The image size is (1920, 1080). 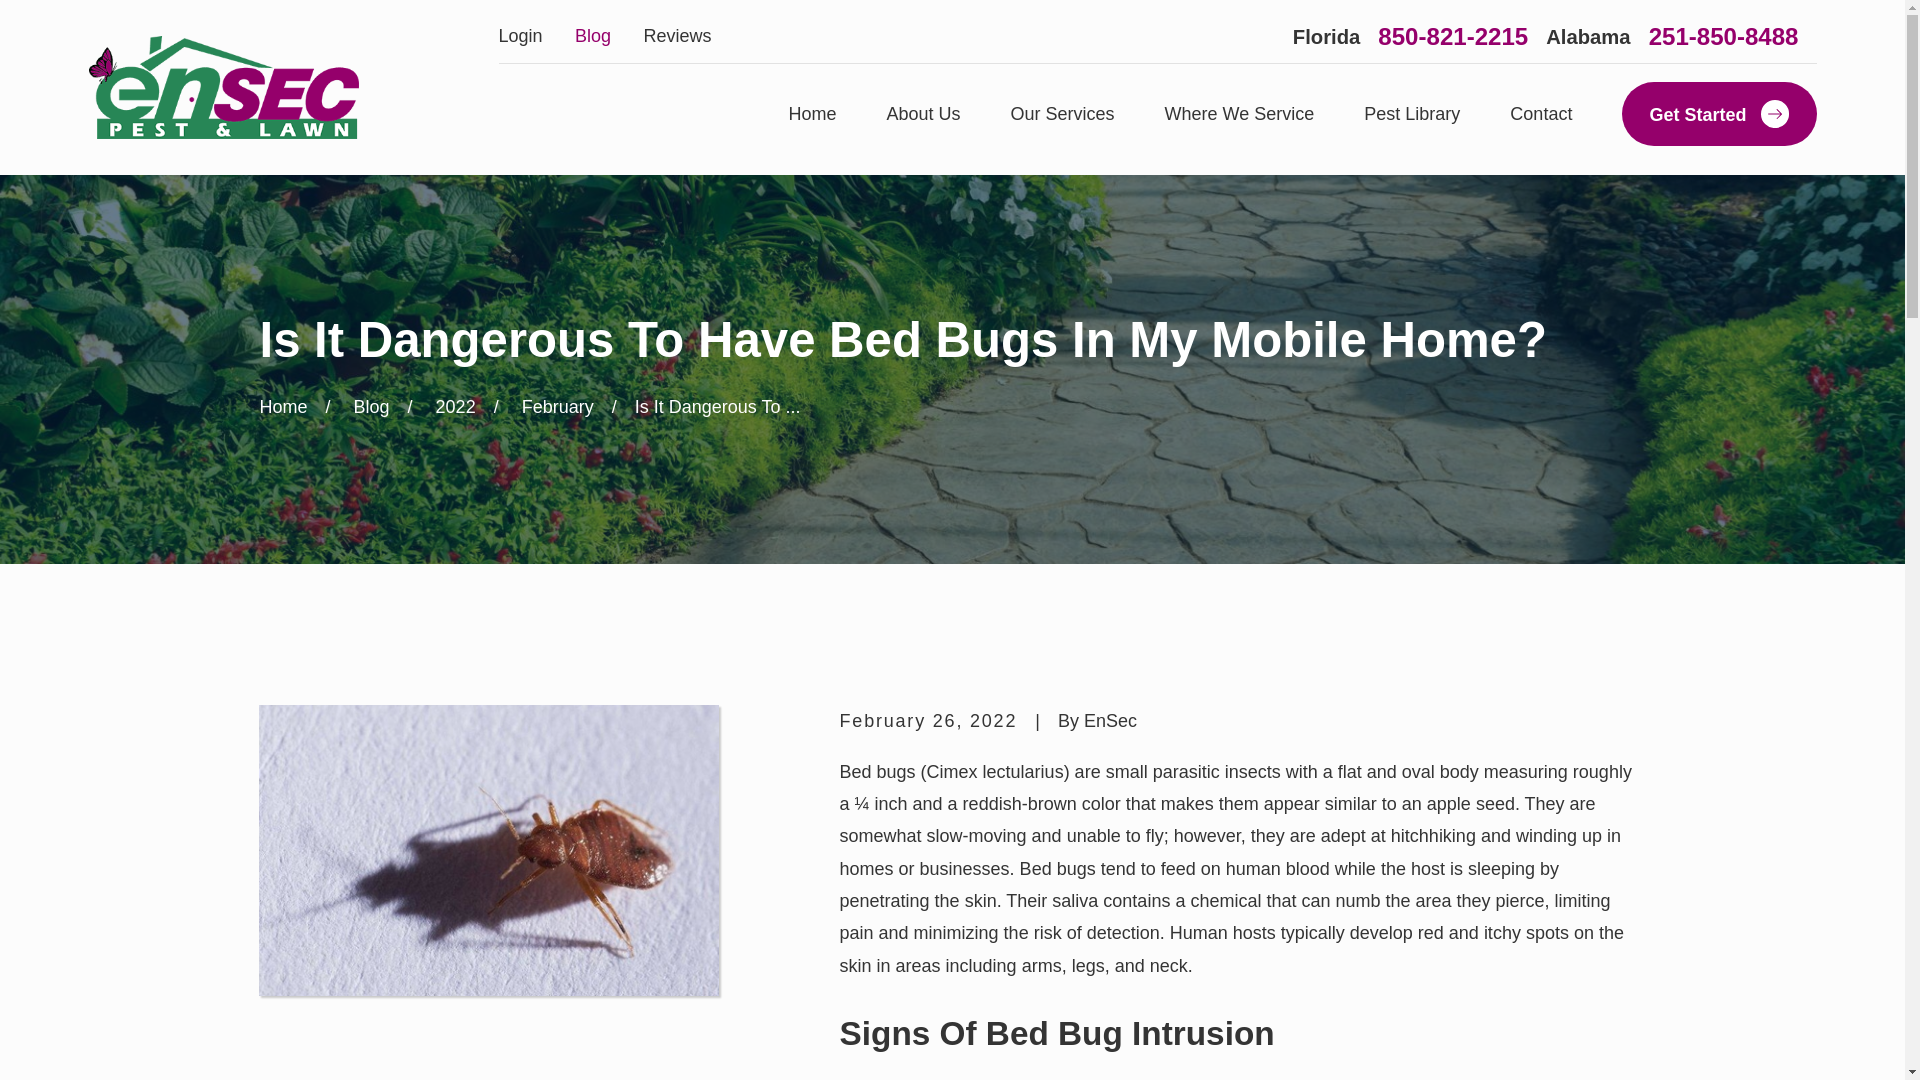 What do you see at coordinates (222, 87) in the screenshot?
I see `EnSec` at bounding box center [222, 87].